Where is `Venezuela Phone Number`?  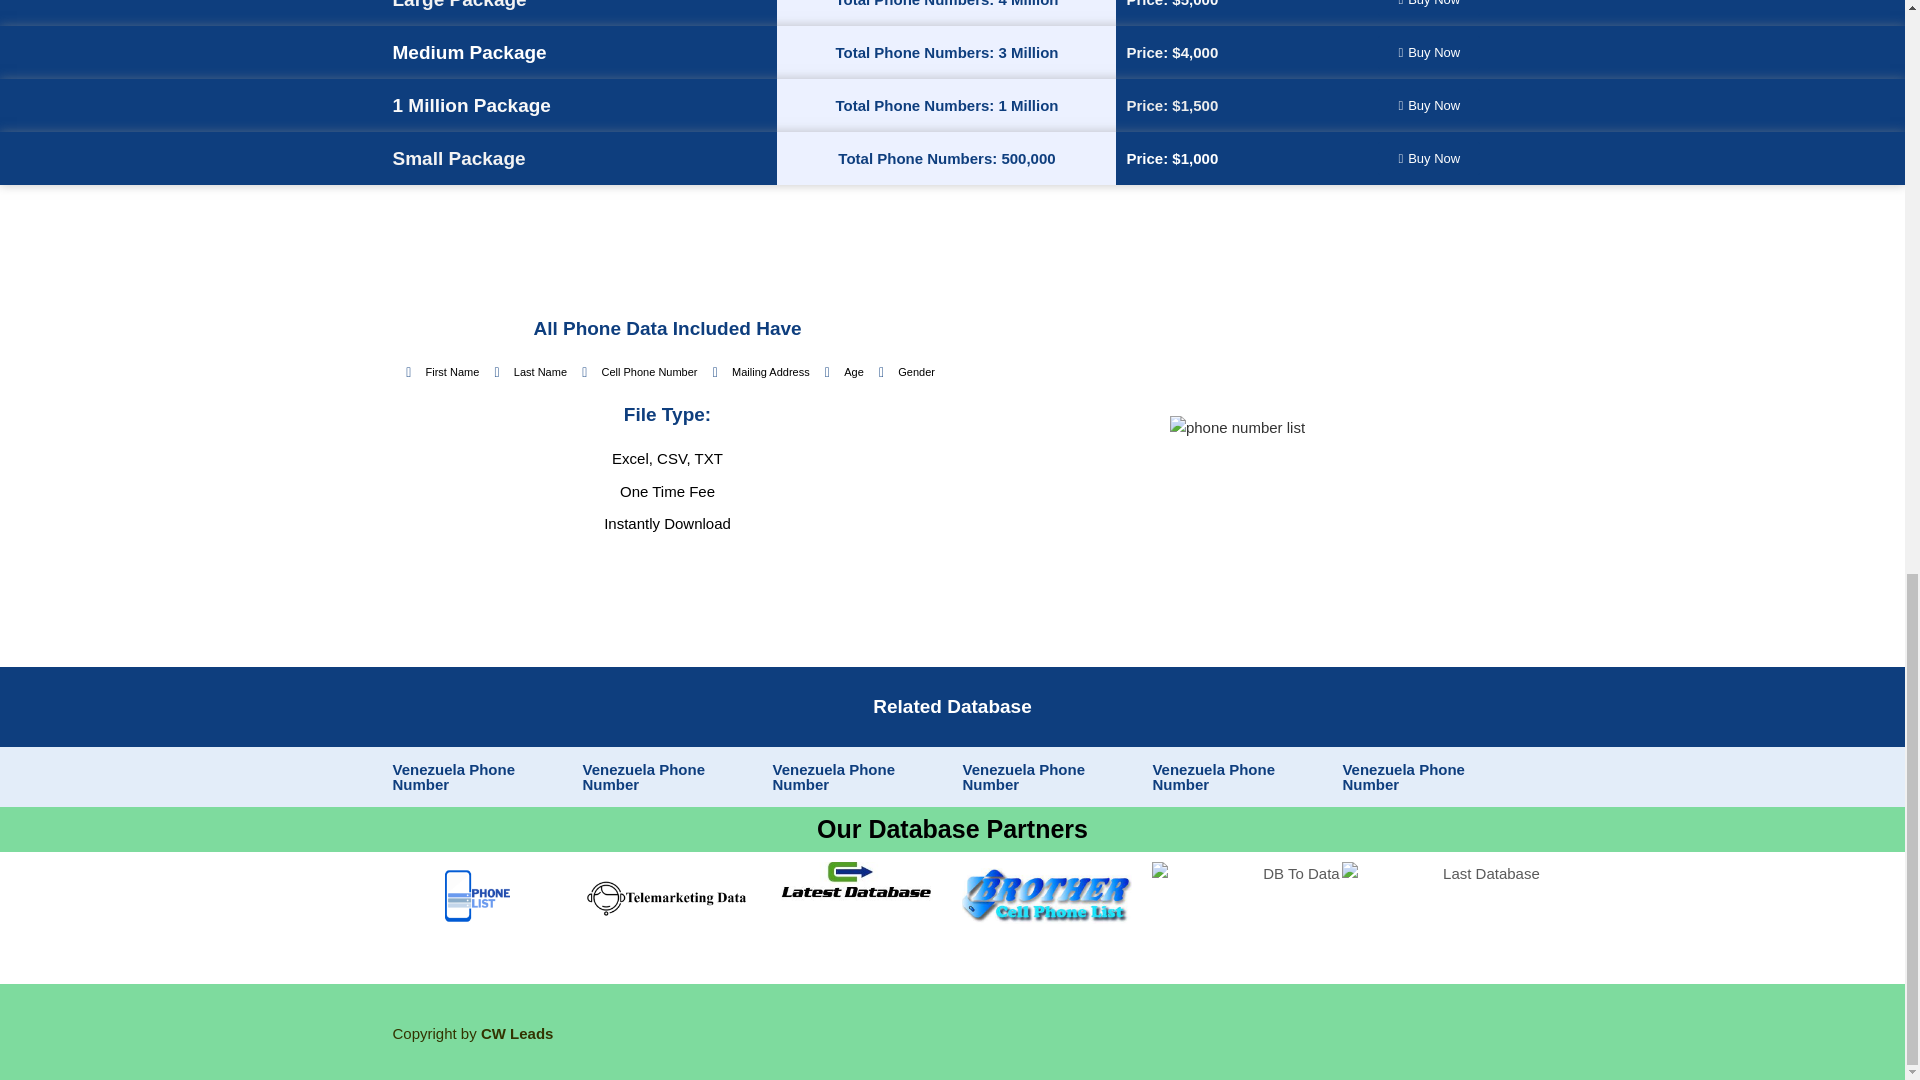
Venezuela Phone Number is located at coordinates (832, 776).